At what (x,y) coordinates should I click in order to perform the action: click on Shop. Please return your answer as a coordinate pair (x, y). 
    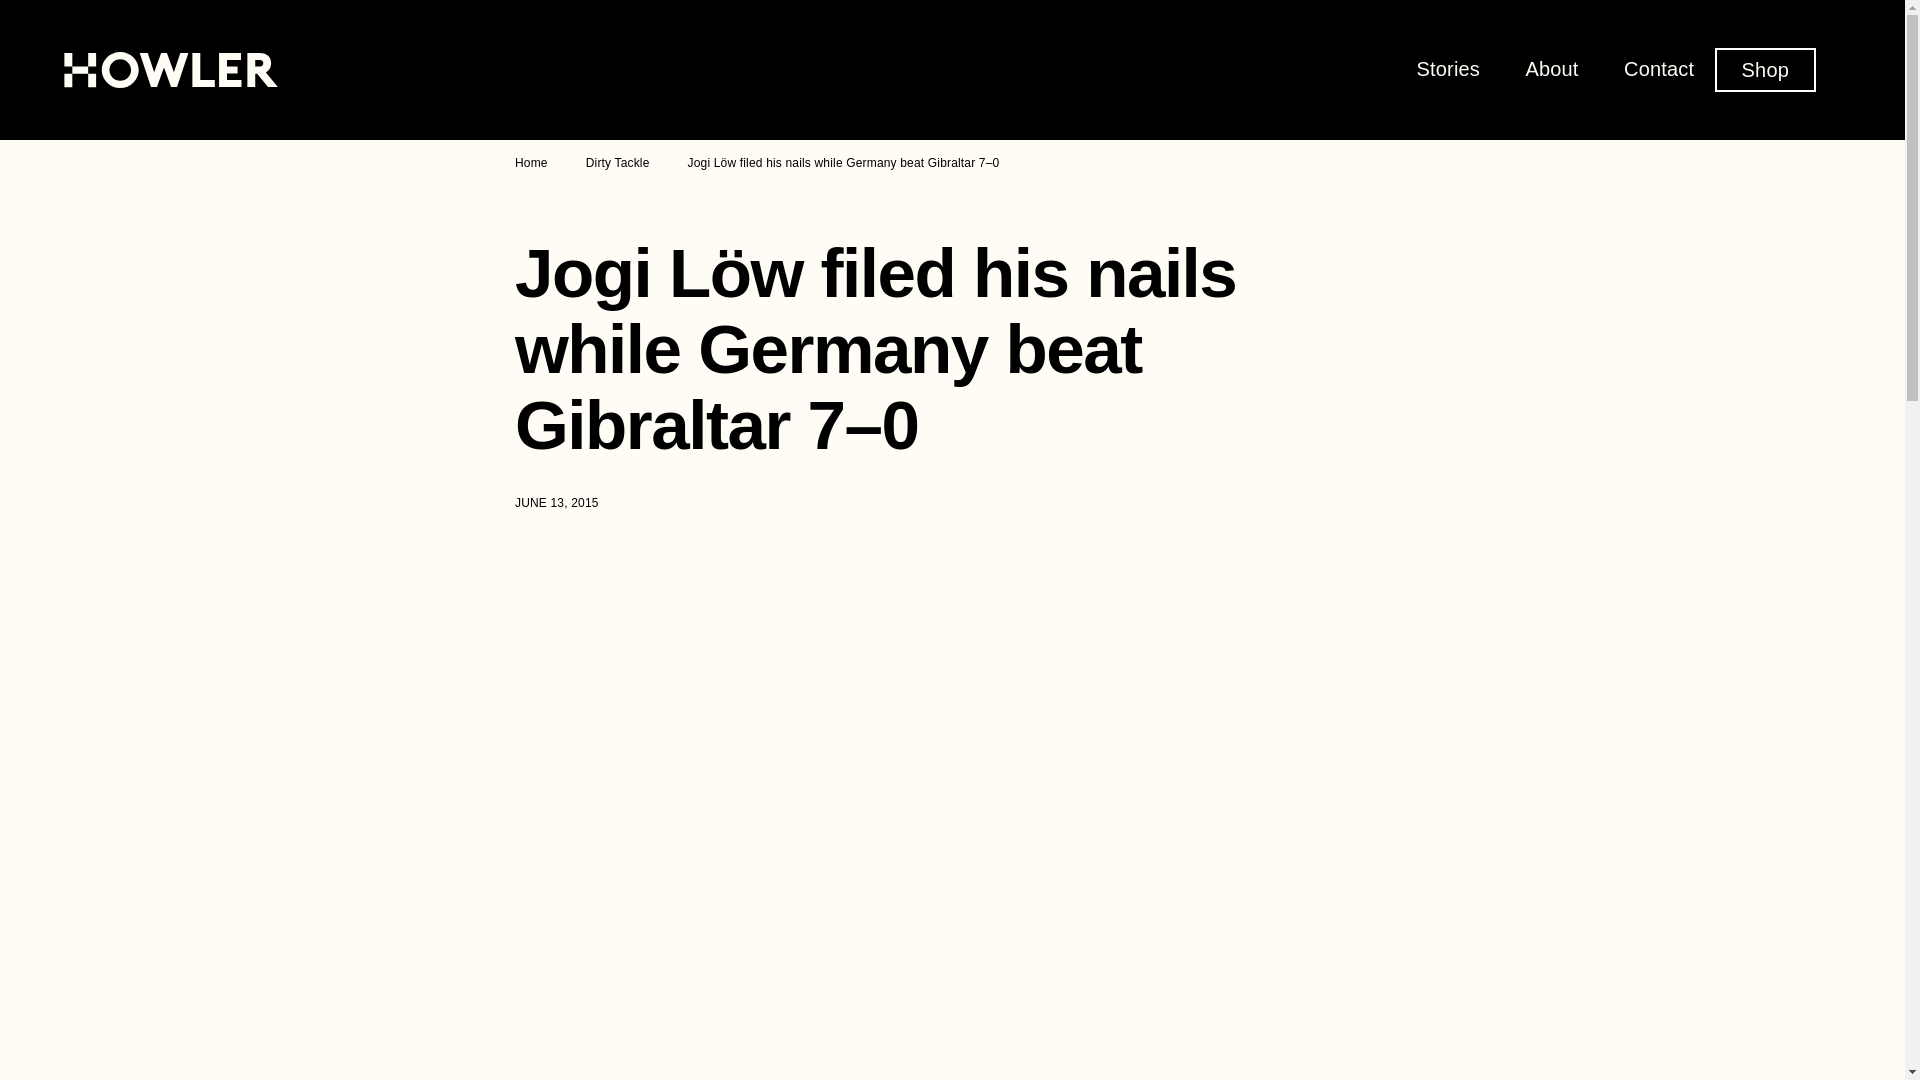
    Looking at the image, I should click on (1765, 68).